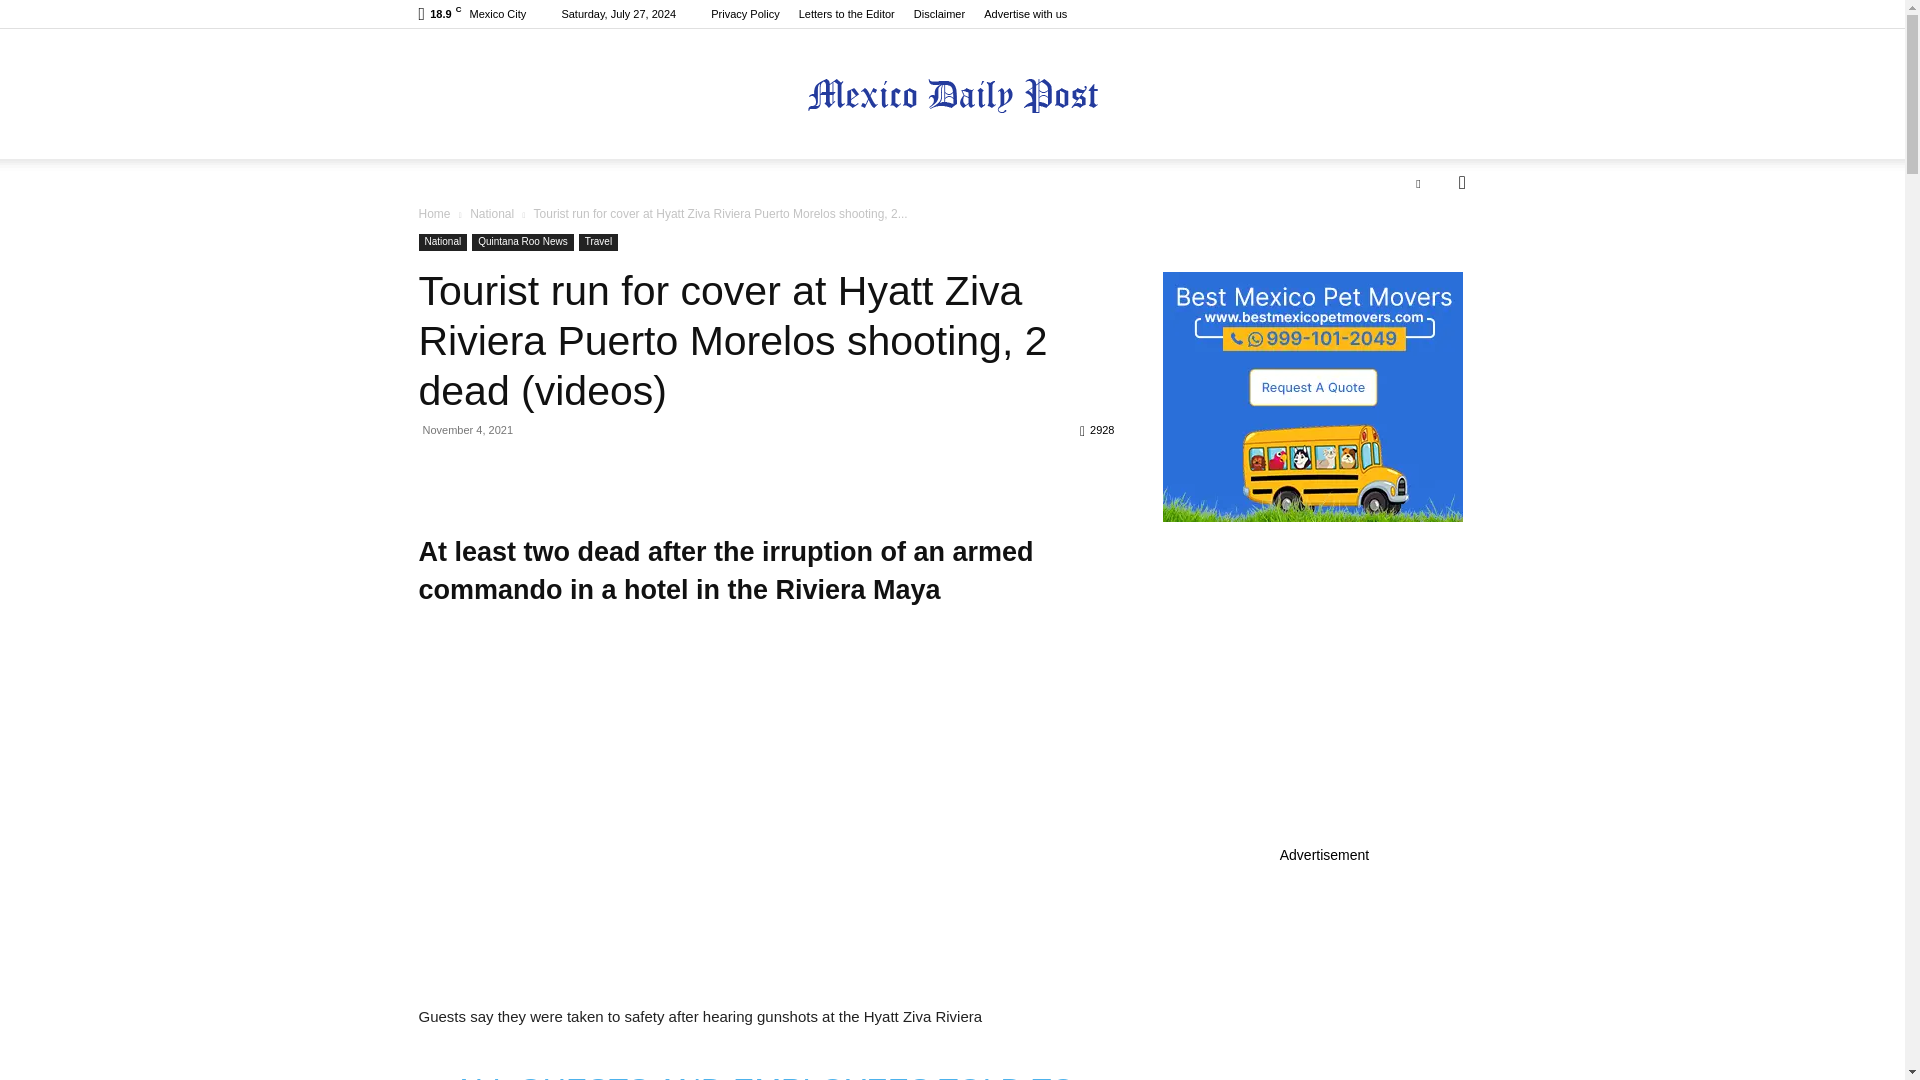 Image resolution: width=1920 pixels, height=1080 pixels. What do you see at coordinates (952, 95) in the screenshot?
I see `Mexico Daily Post` at bounding box center [952, 95].